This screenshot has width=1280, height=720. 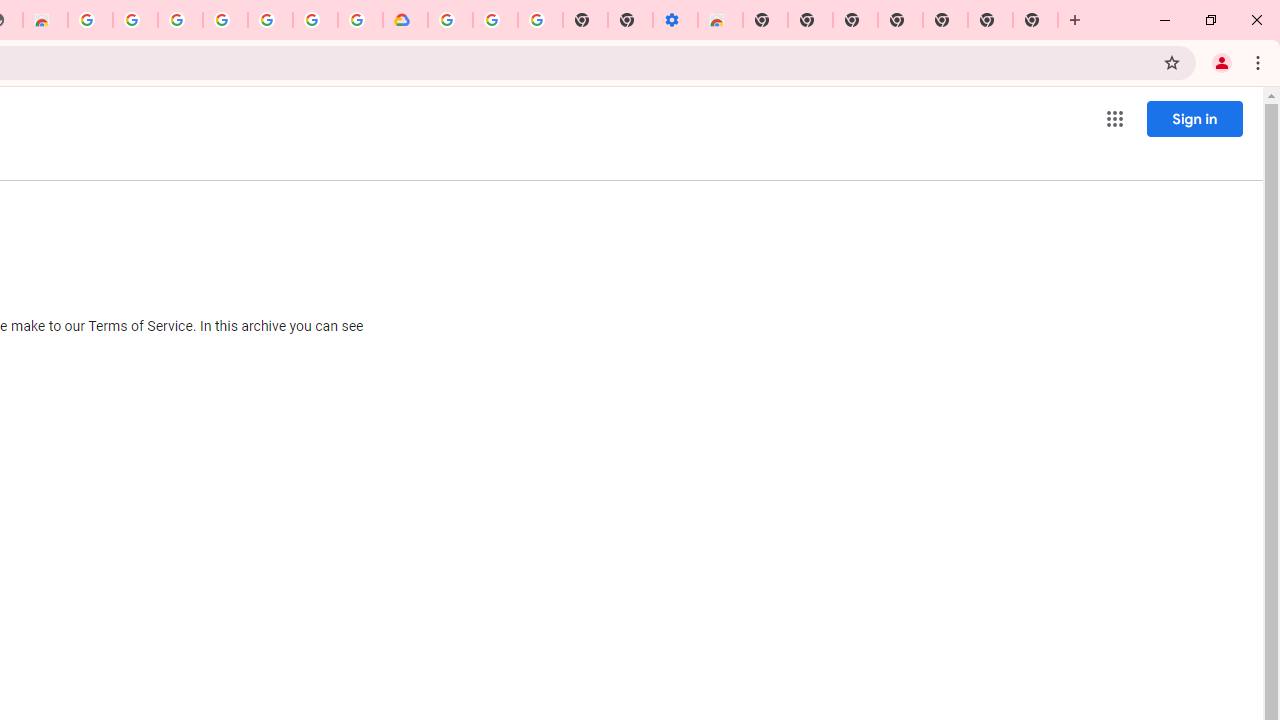 I want to click on Sign in - Google Accounts, so click(x=315, y=20).